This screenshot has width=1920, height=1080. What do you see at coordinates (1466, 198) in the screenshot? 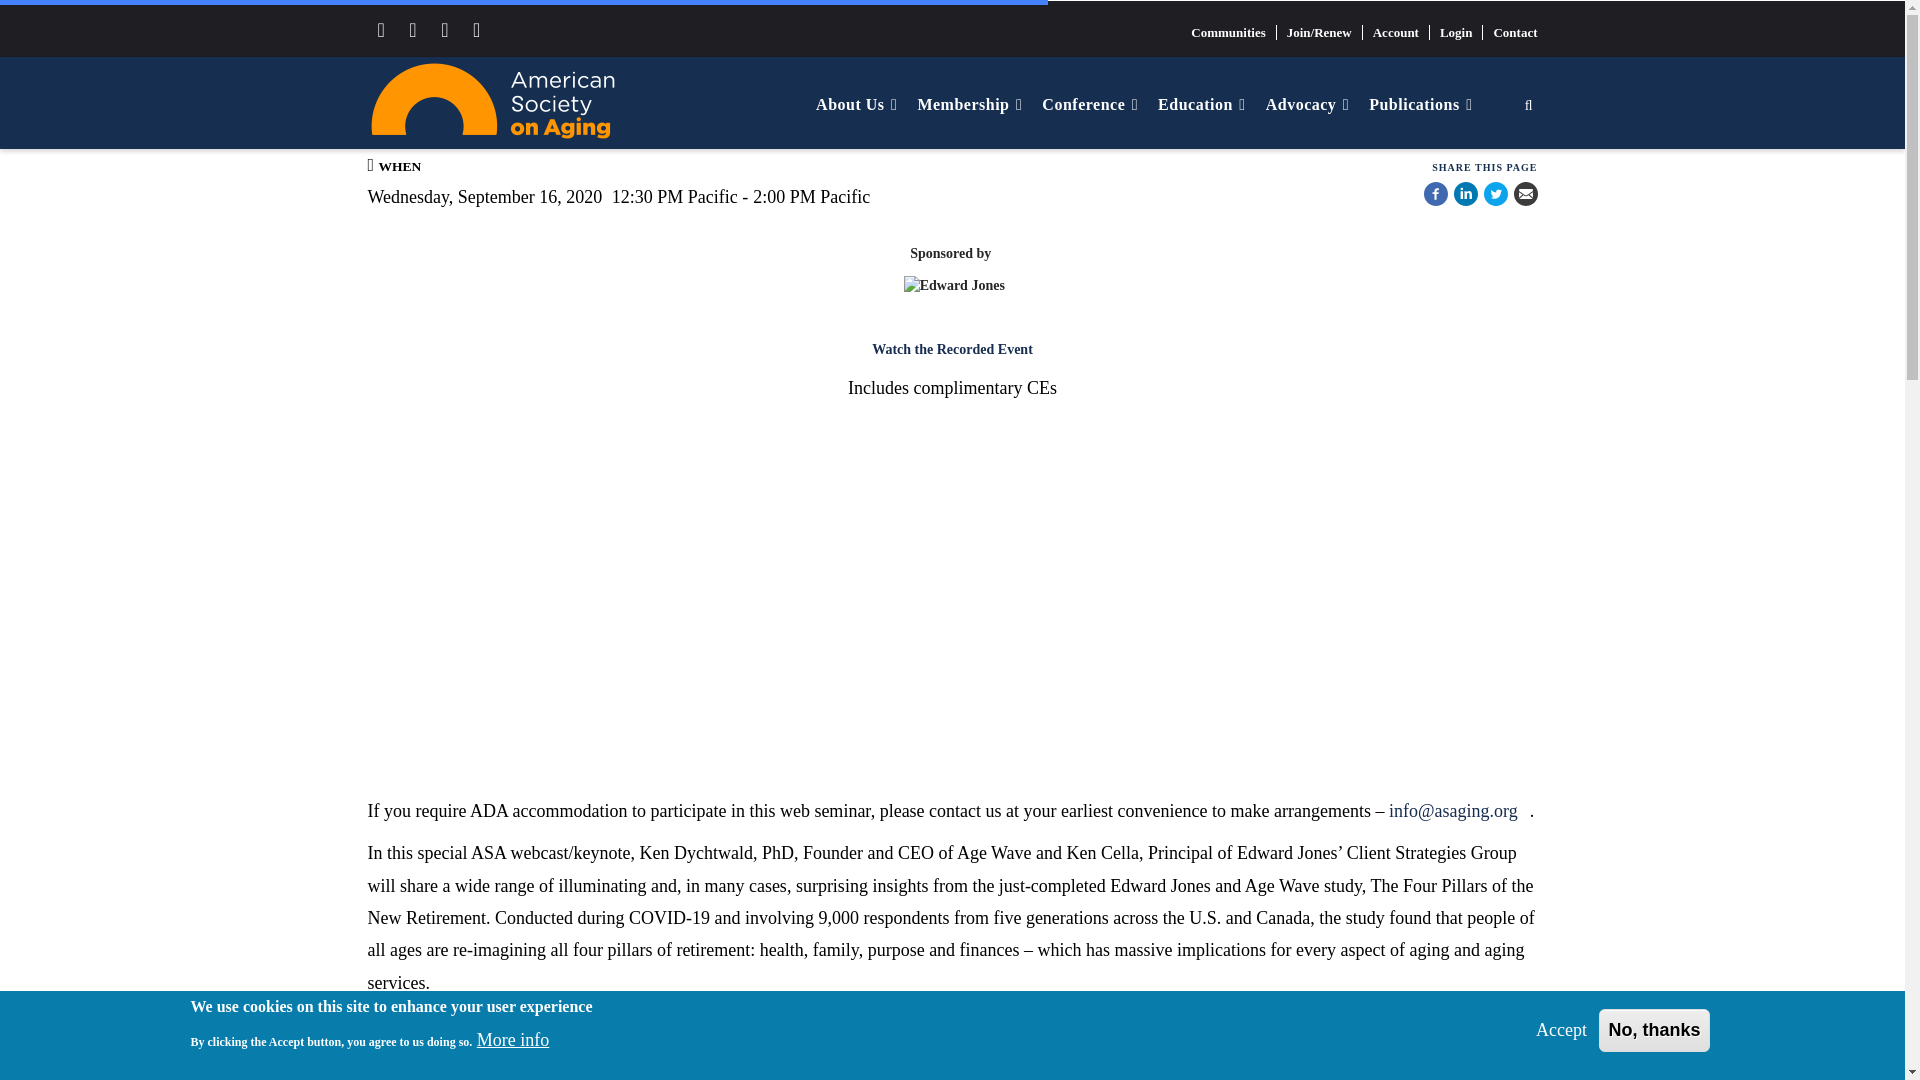
I see `Linkedin` at bounding box center [1466, 198].